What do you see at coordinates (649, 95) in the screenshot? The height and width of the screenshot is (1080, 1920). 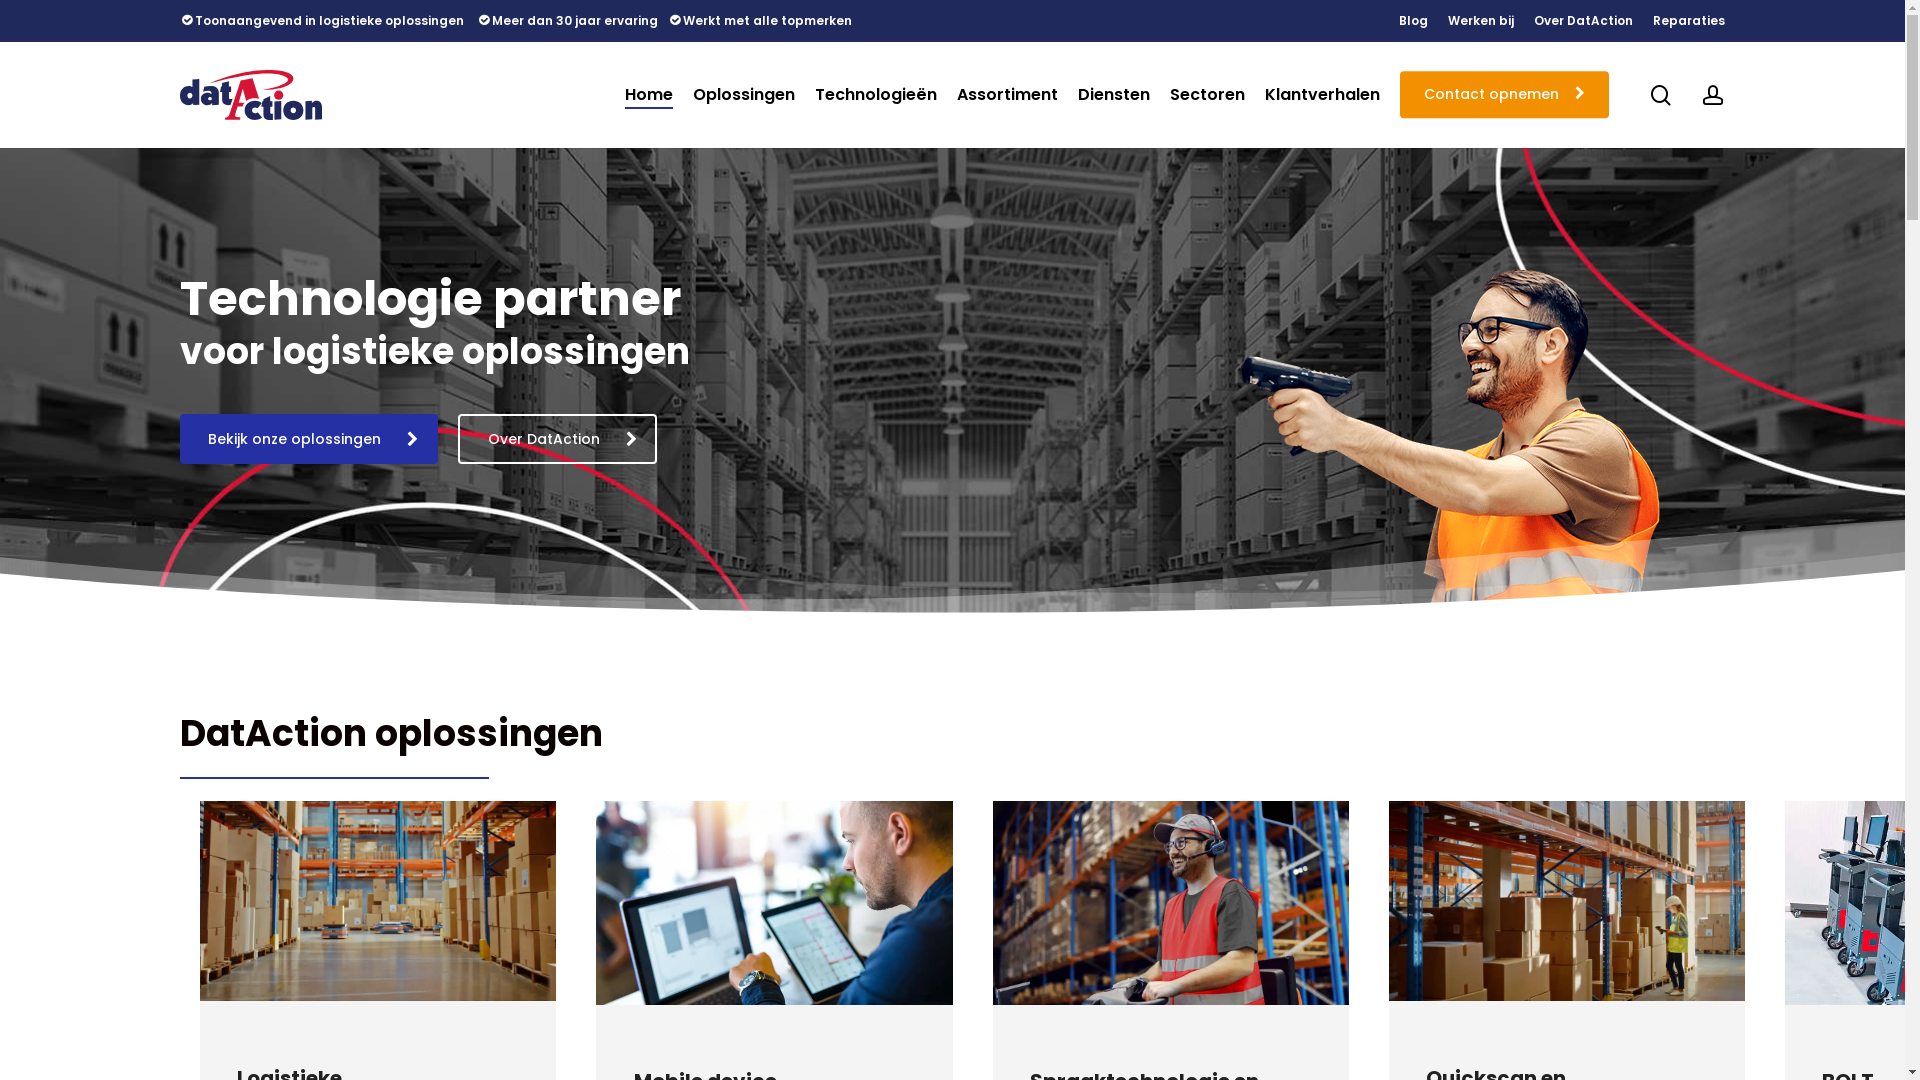 I see `Home` at bounding box center [649, 95].